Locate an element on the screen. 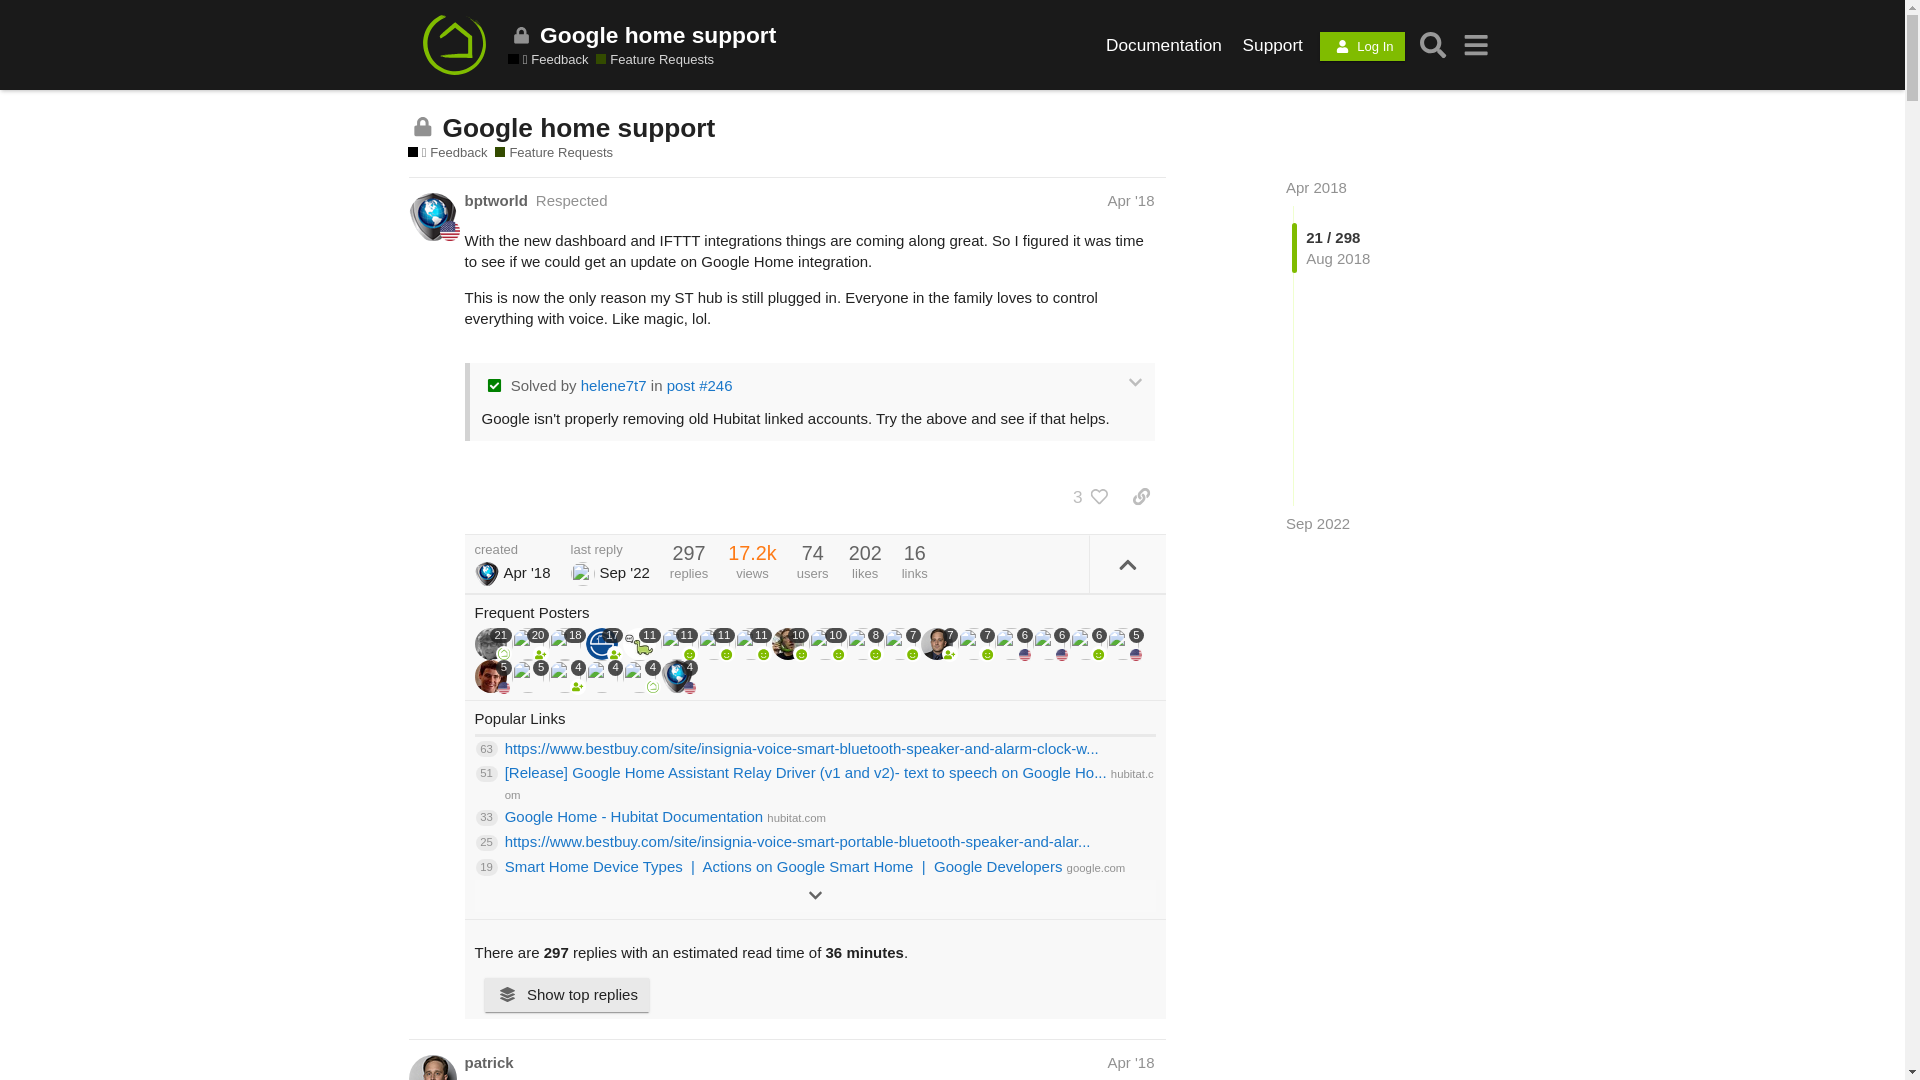 This screenshot has height=1080, width=1920. This topic is closed; it no longer accepts new replies is located at coordinates (422, 126).